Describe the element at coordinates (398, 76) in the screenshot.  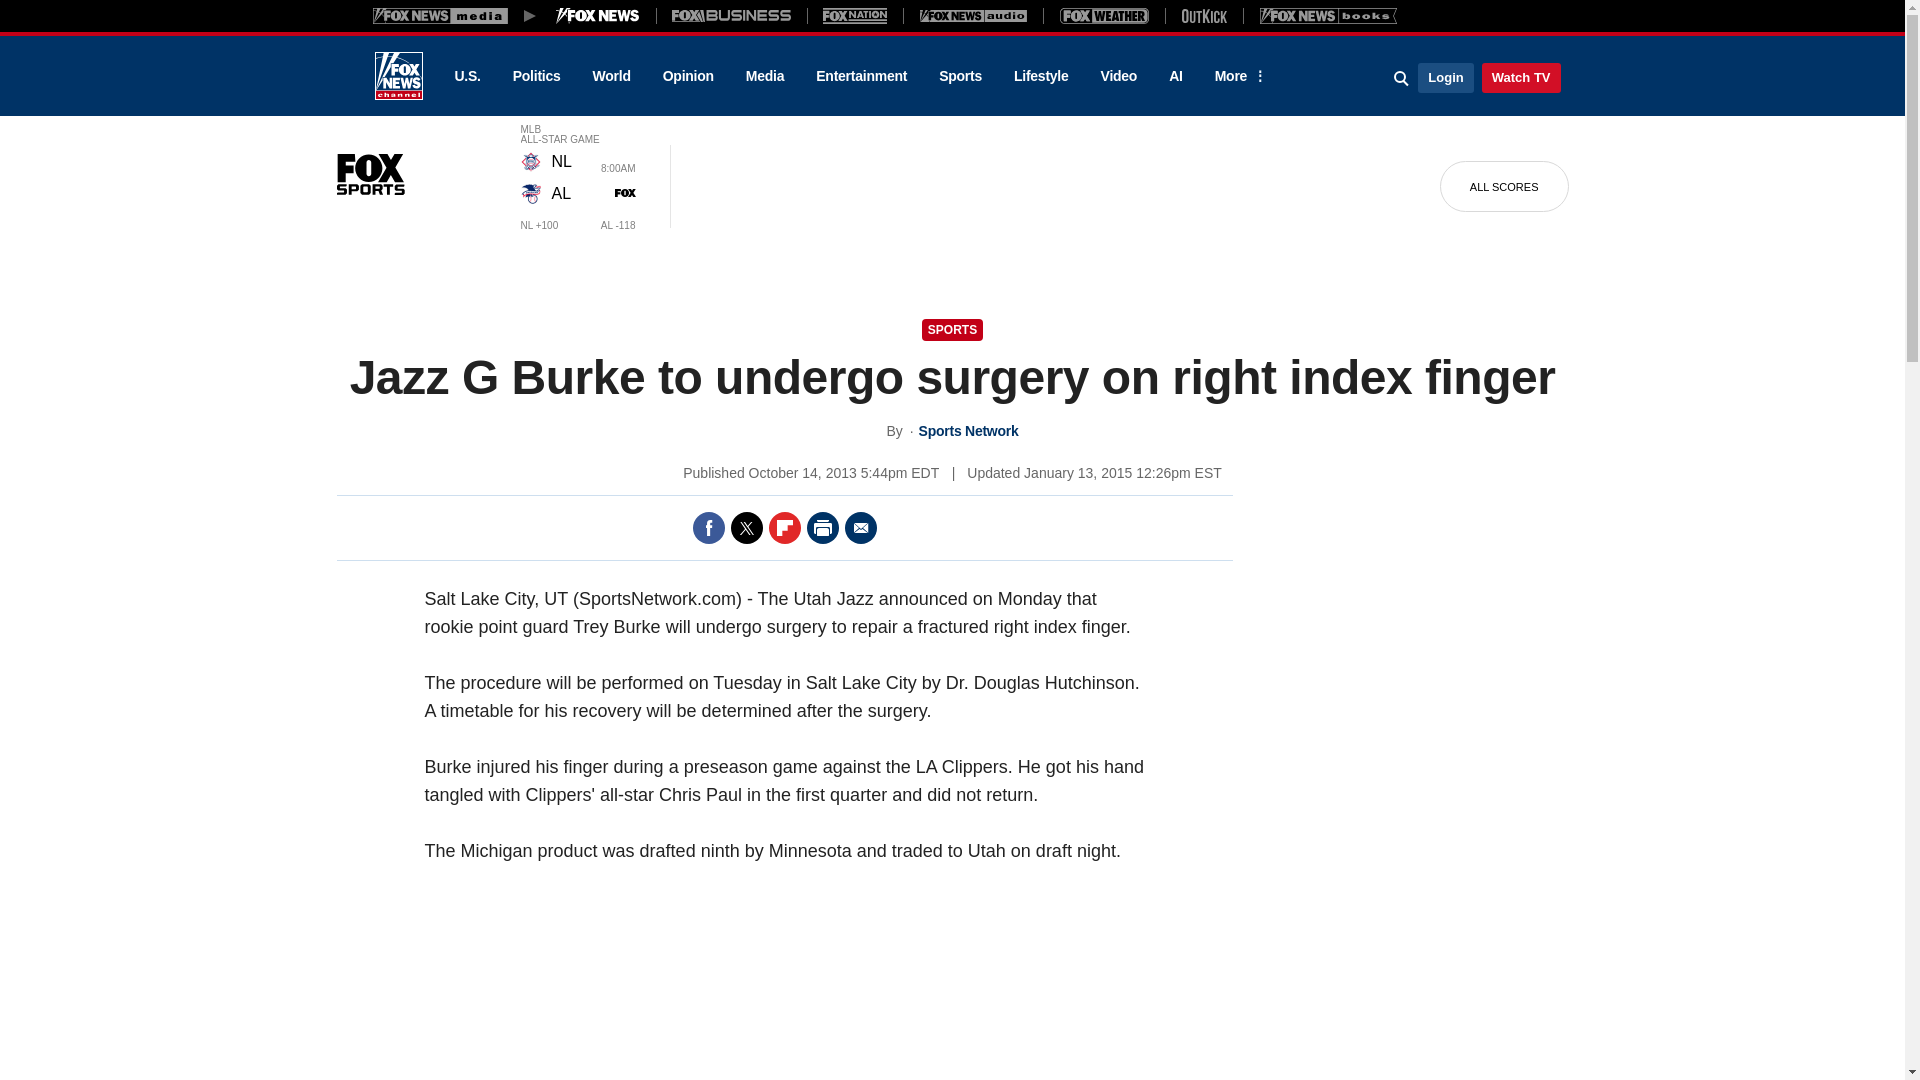
I see `Fox News` at that location.